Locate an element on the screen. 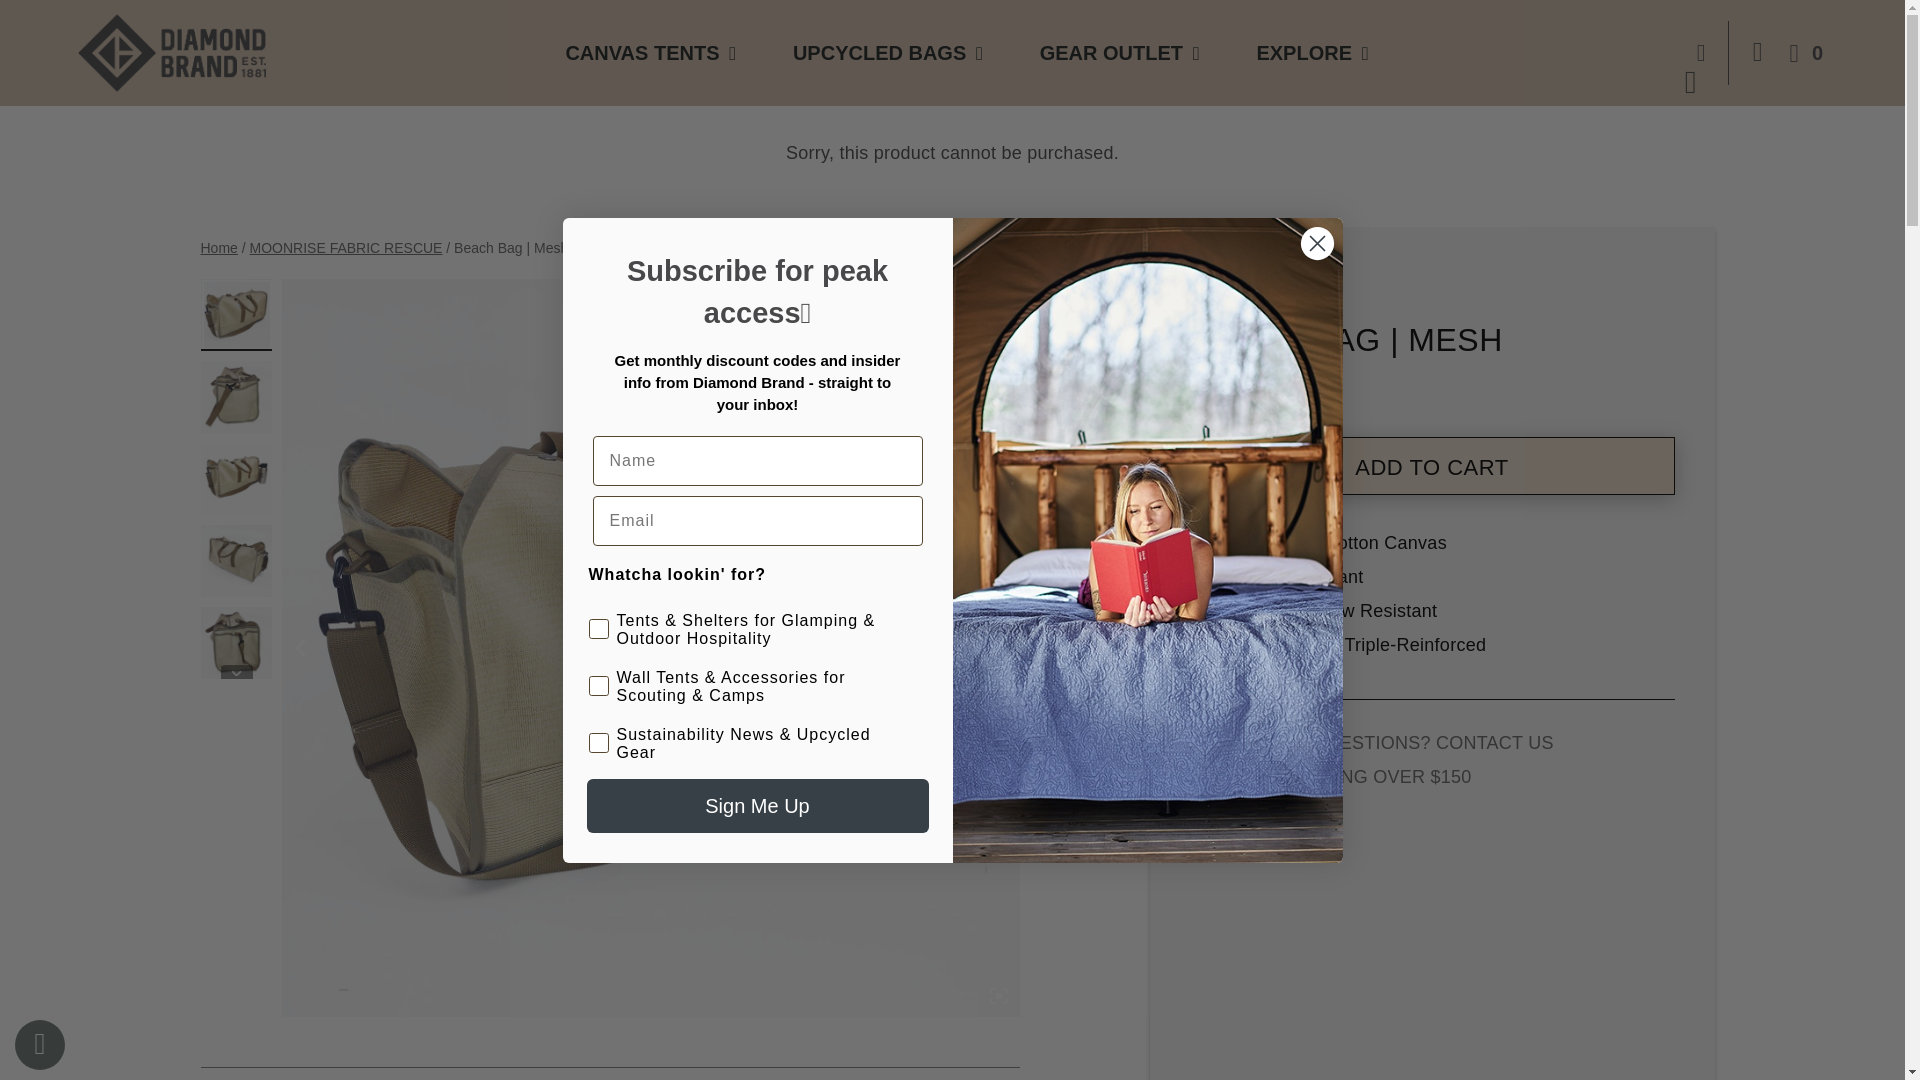 This screenshot has width=1920, height=1080. 09f0e85f-907b-5b7e-b25a-fb17bf112436.jpg is located at coordinates (236, 314).